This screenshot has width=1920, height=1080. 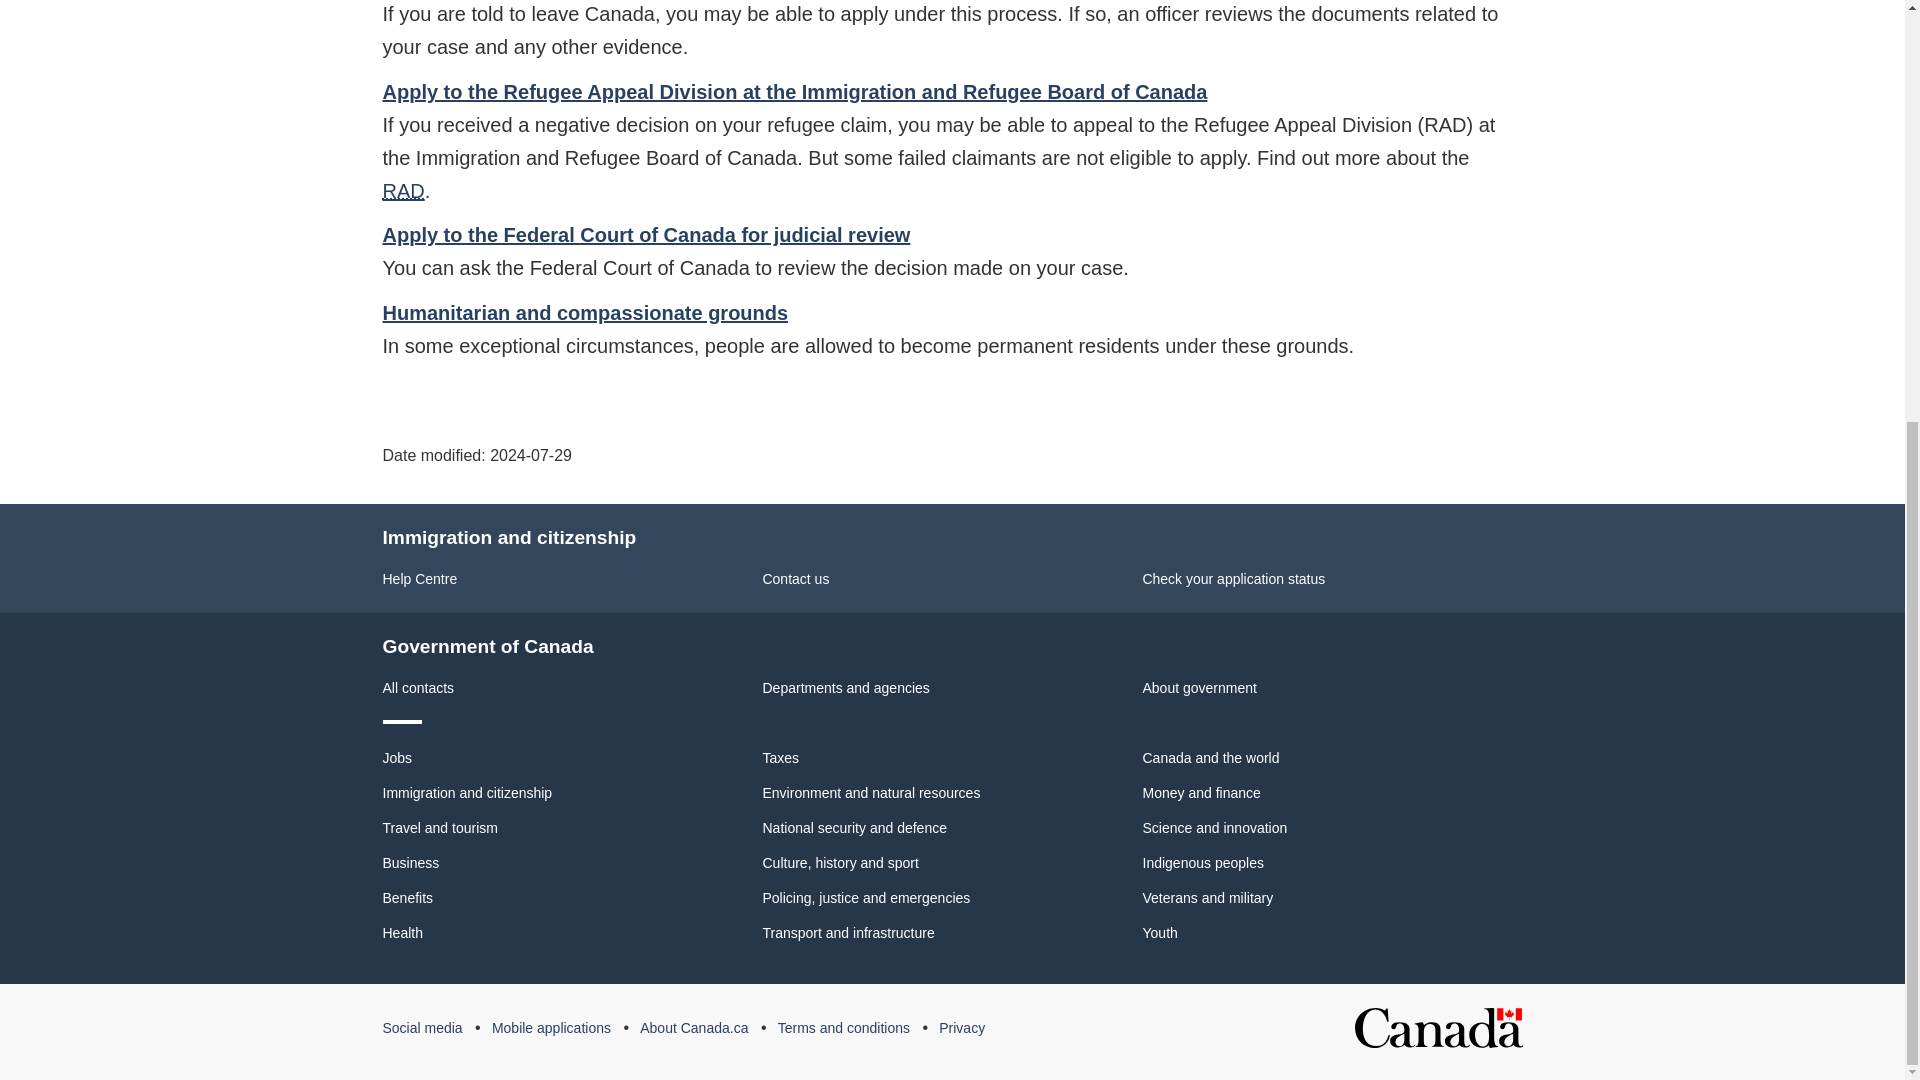 What do you see at coordinates (418, 688) in the screenshot?
I see `All contacts` at bounding box center [418, 688].